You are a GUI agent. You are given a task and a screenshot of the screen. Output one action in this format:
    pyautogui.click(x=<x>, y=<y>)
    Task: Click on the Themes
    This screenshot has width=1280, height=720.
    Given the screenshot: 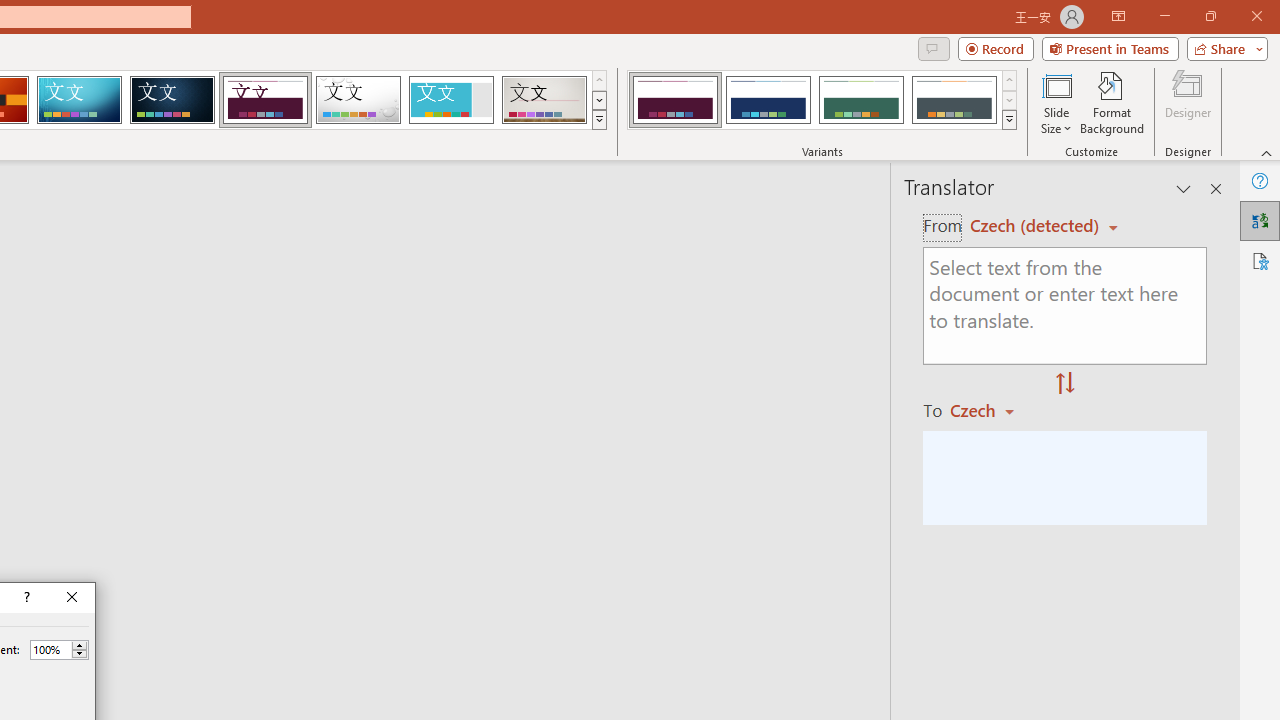 What is the action you would take?
    pyautogui.click(x=598, y=120)
    